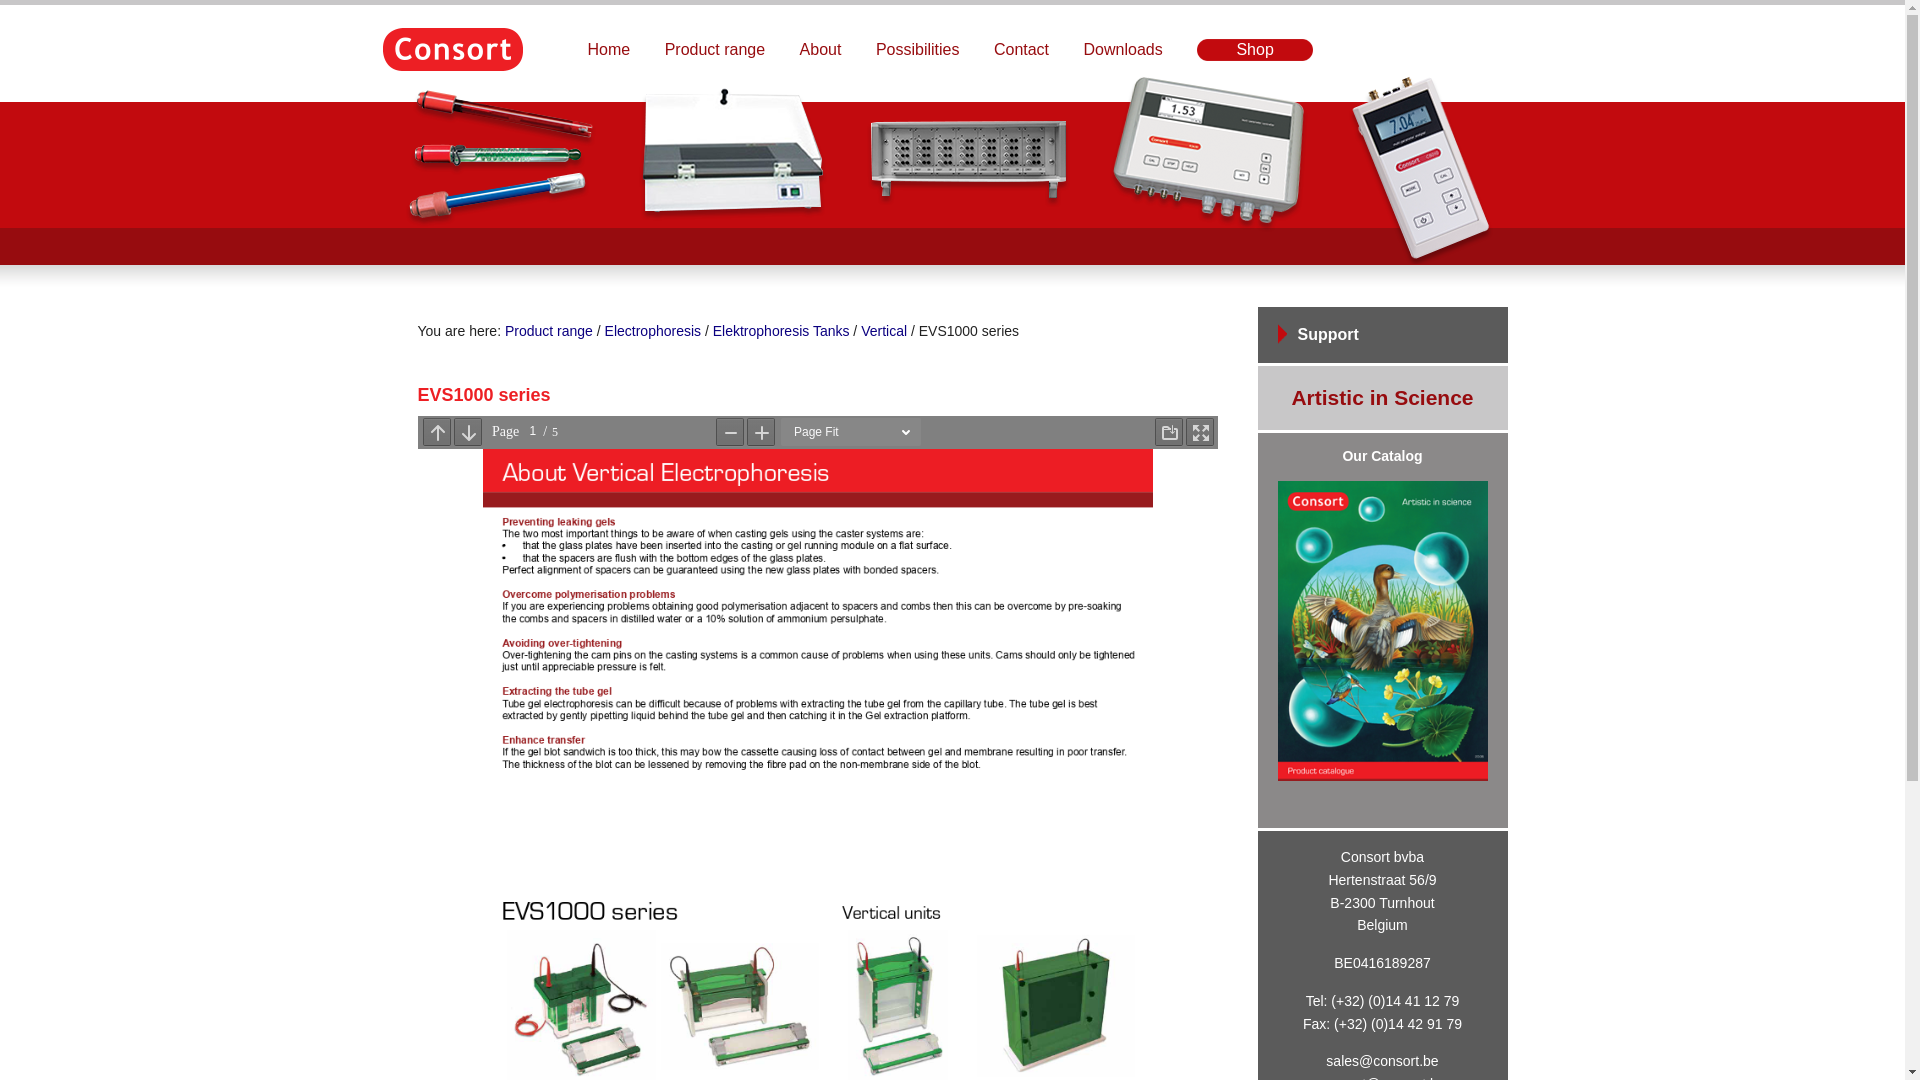  I want to click on Consort bvba, so click(452, 50).